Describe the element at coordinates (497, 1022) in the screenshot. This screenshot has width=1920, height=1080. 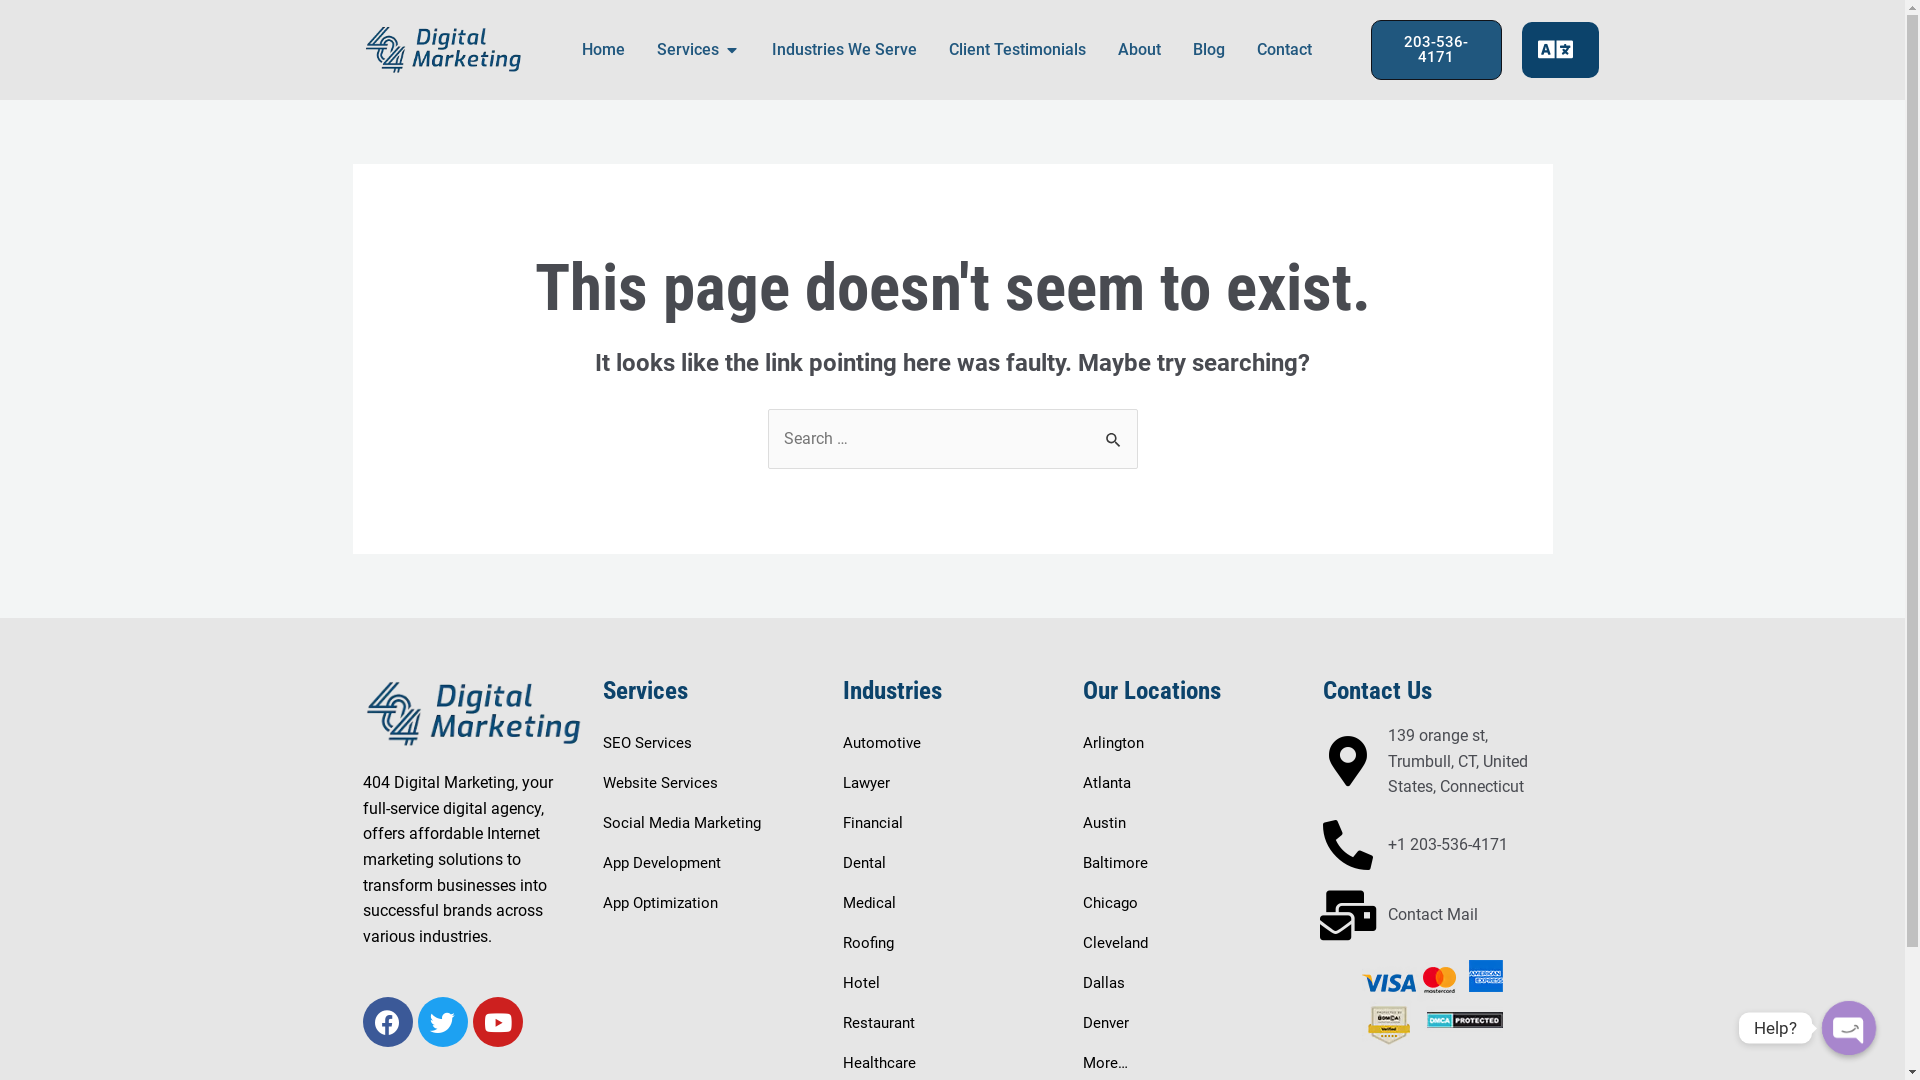
I see `Youtube` at that location.